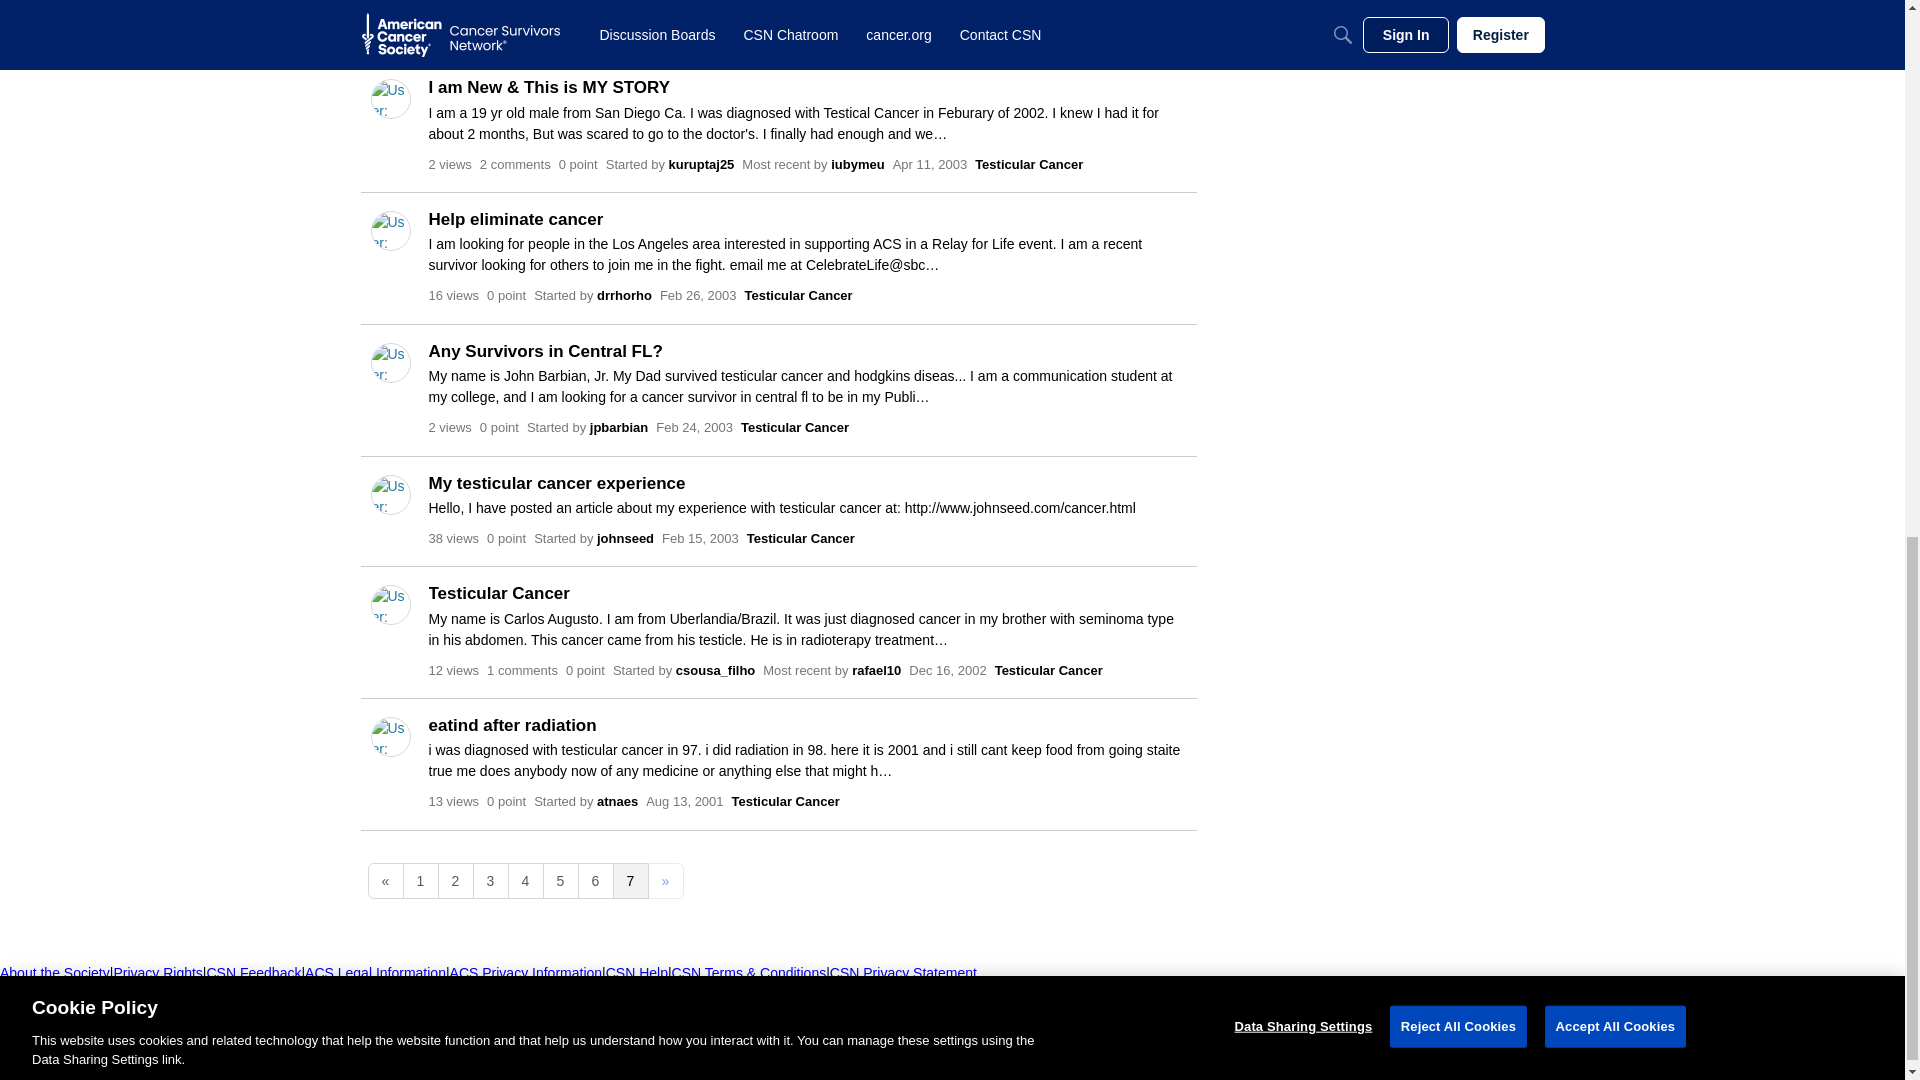 This screenshot has width=1920, height=1080. Describe the element at coordinates (930, 162) in the screenshot. I see `Friday, April 11, 2003 at 1:41 AM` at that location.